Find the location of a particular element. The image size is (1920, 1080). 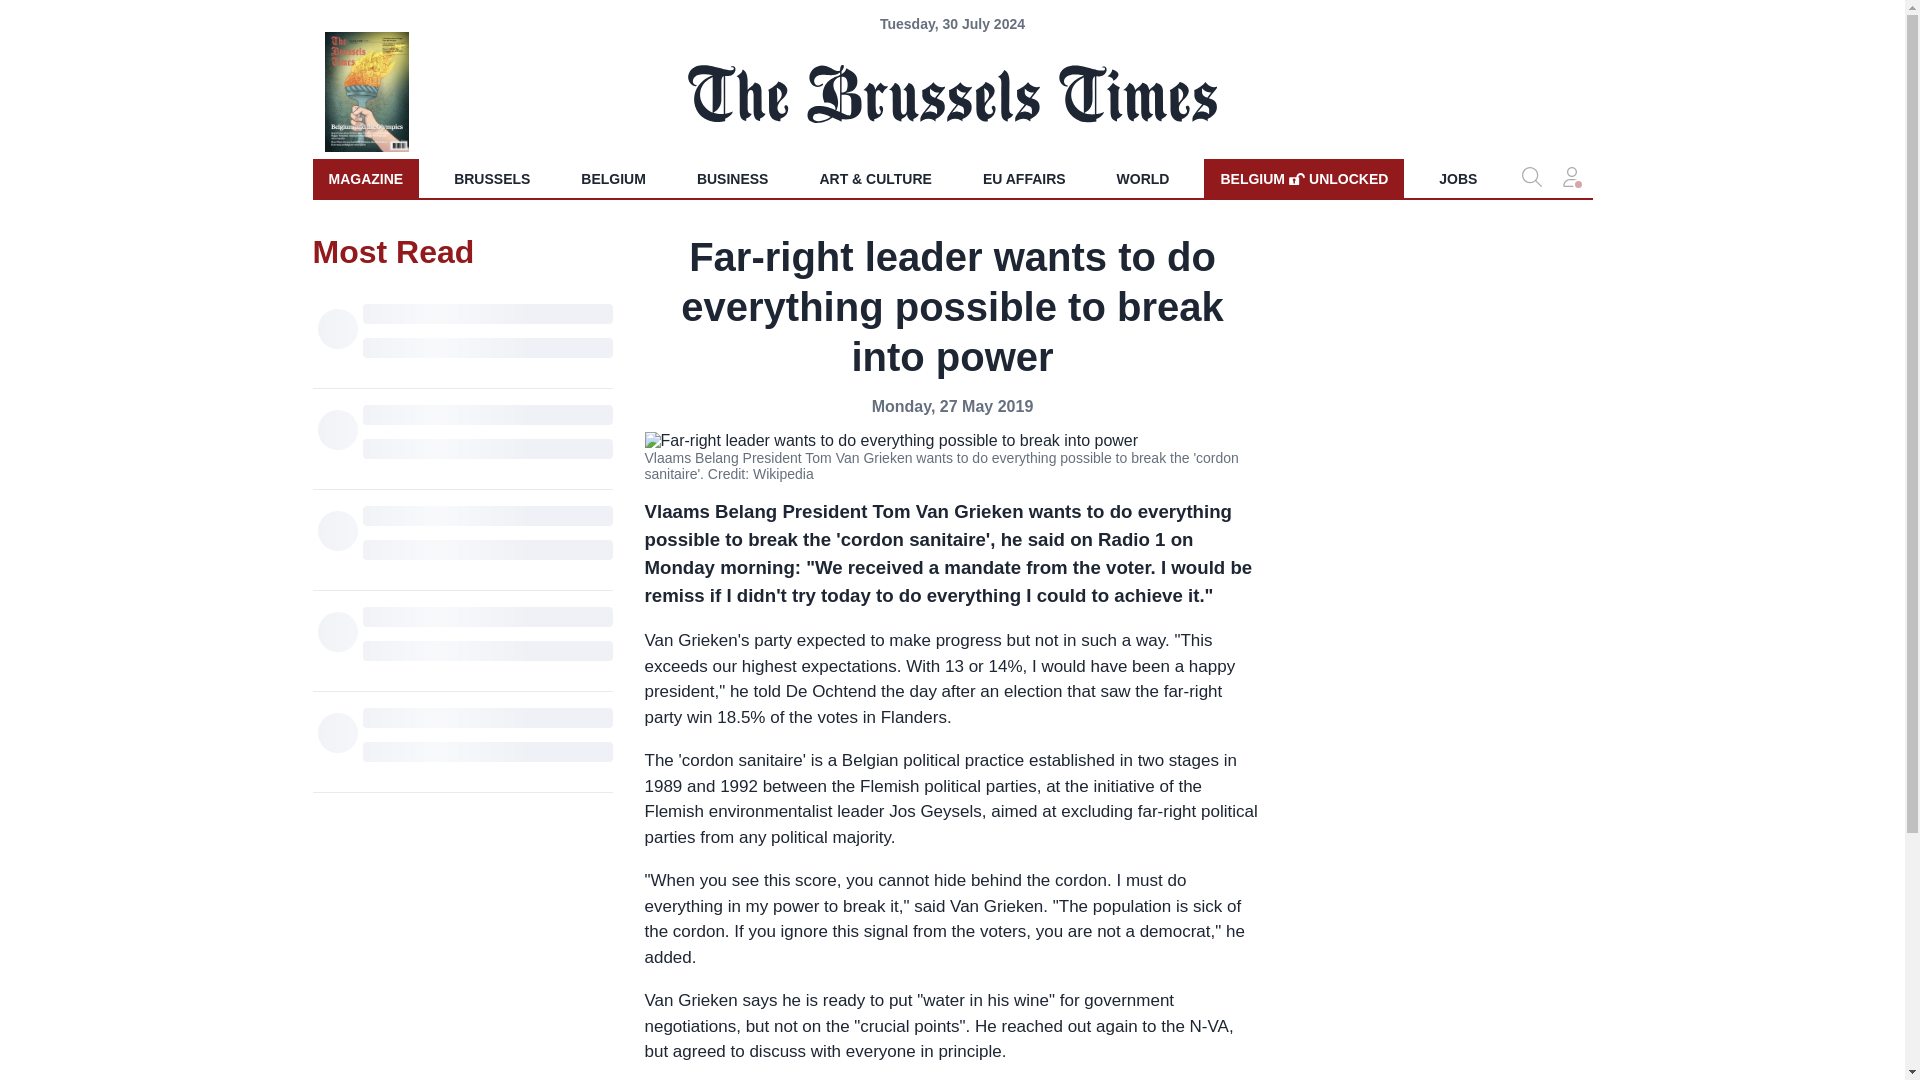

WORLD is located at coordinates (1143, 178).